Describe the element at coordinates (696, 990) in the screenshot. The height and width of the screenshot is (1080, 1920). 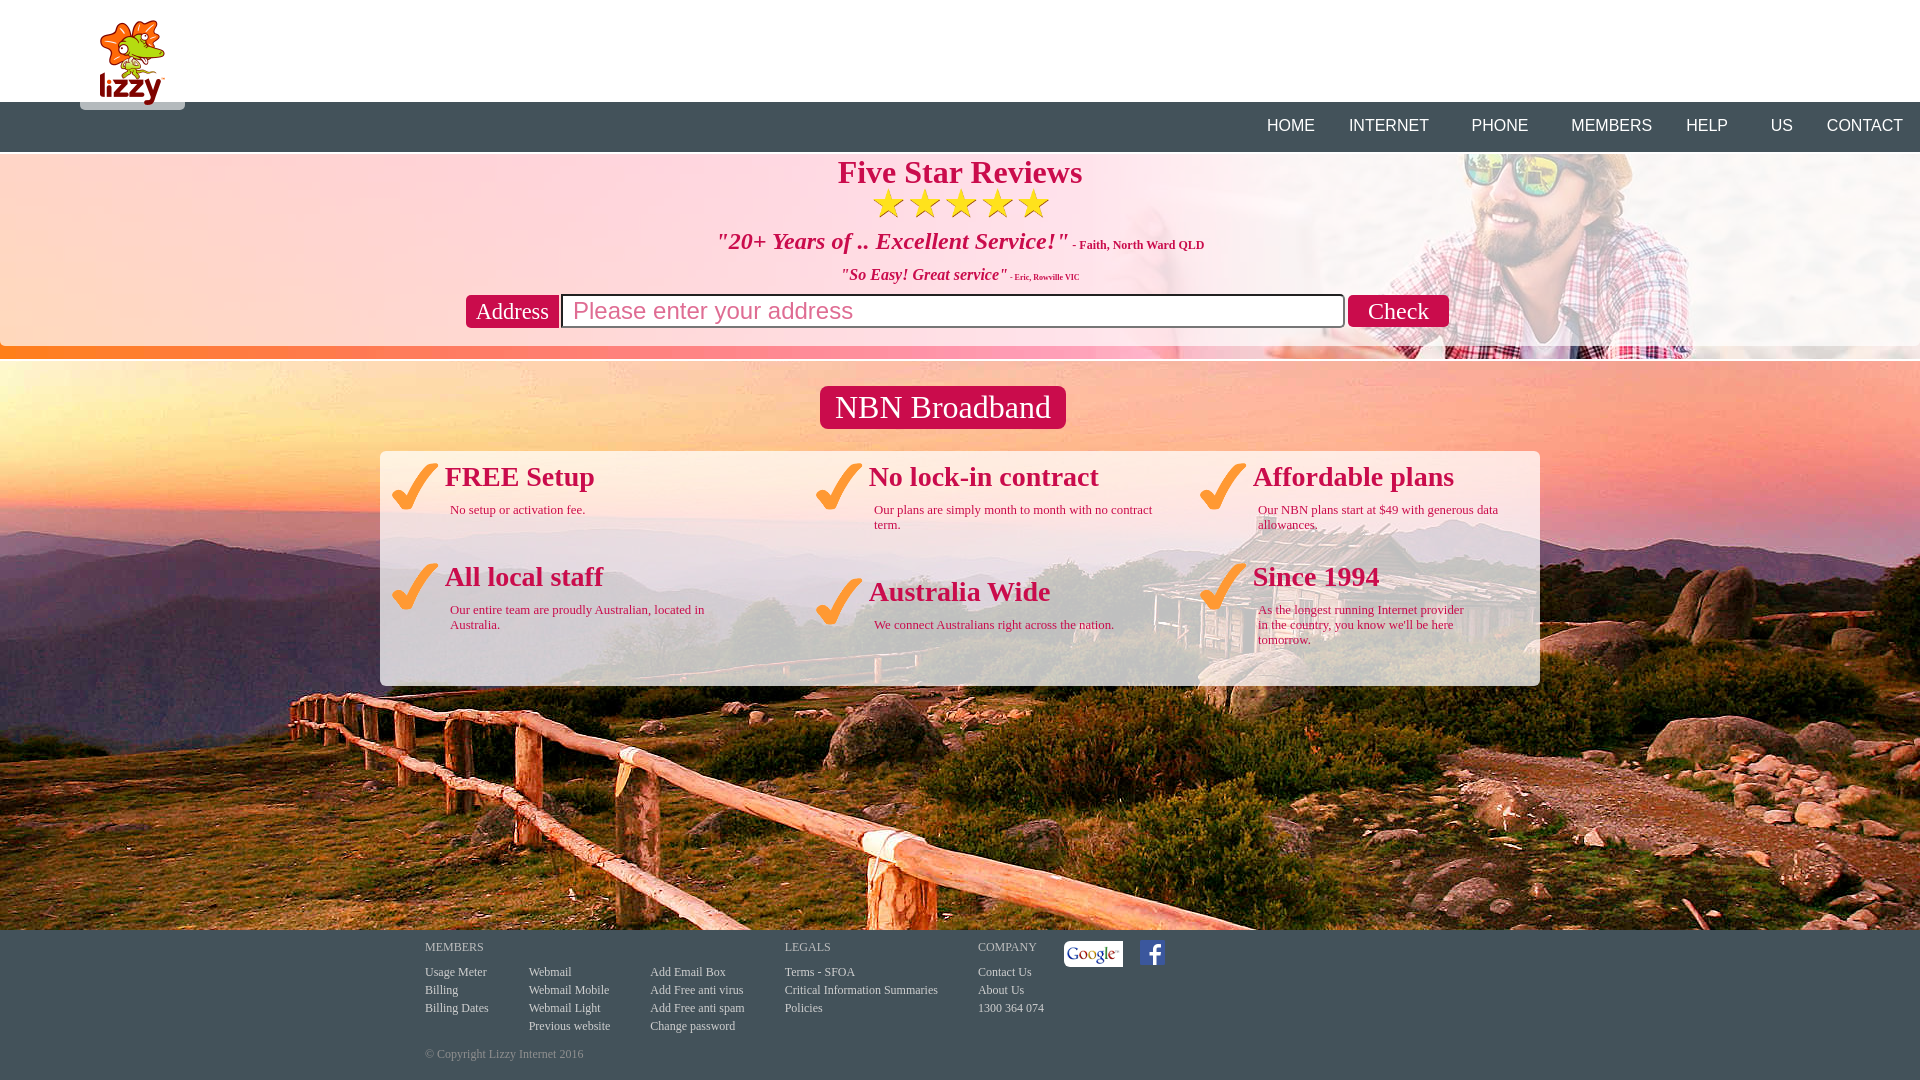
I see `Add Free anti virus` at that location.